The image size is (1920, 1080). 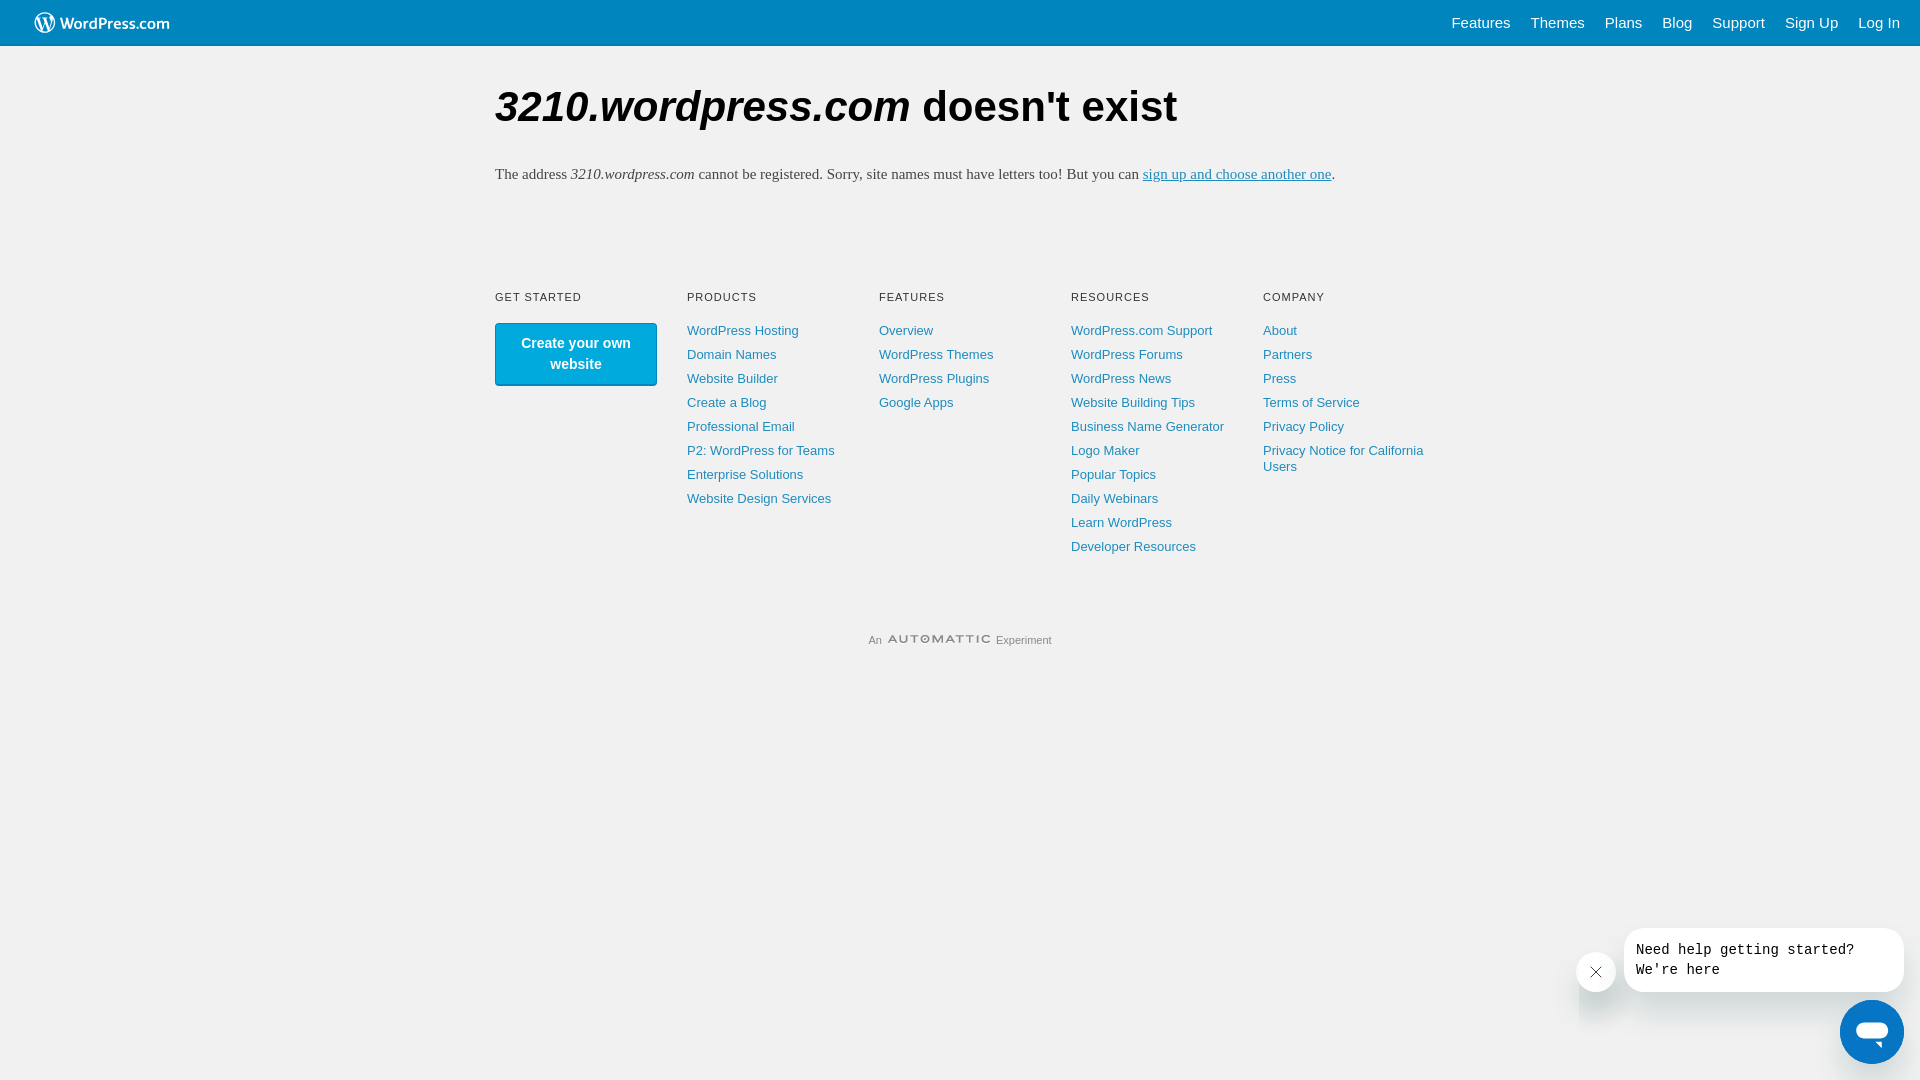 What do you see at coordinates (743, 330) in the screenshot?
I see `WordPress Hosting` at bounding box center [743, 330].